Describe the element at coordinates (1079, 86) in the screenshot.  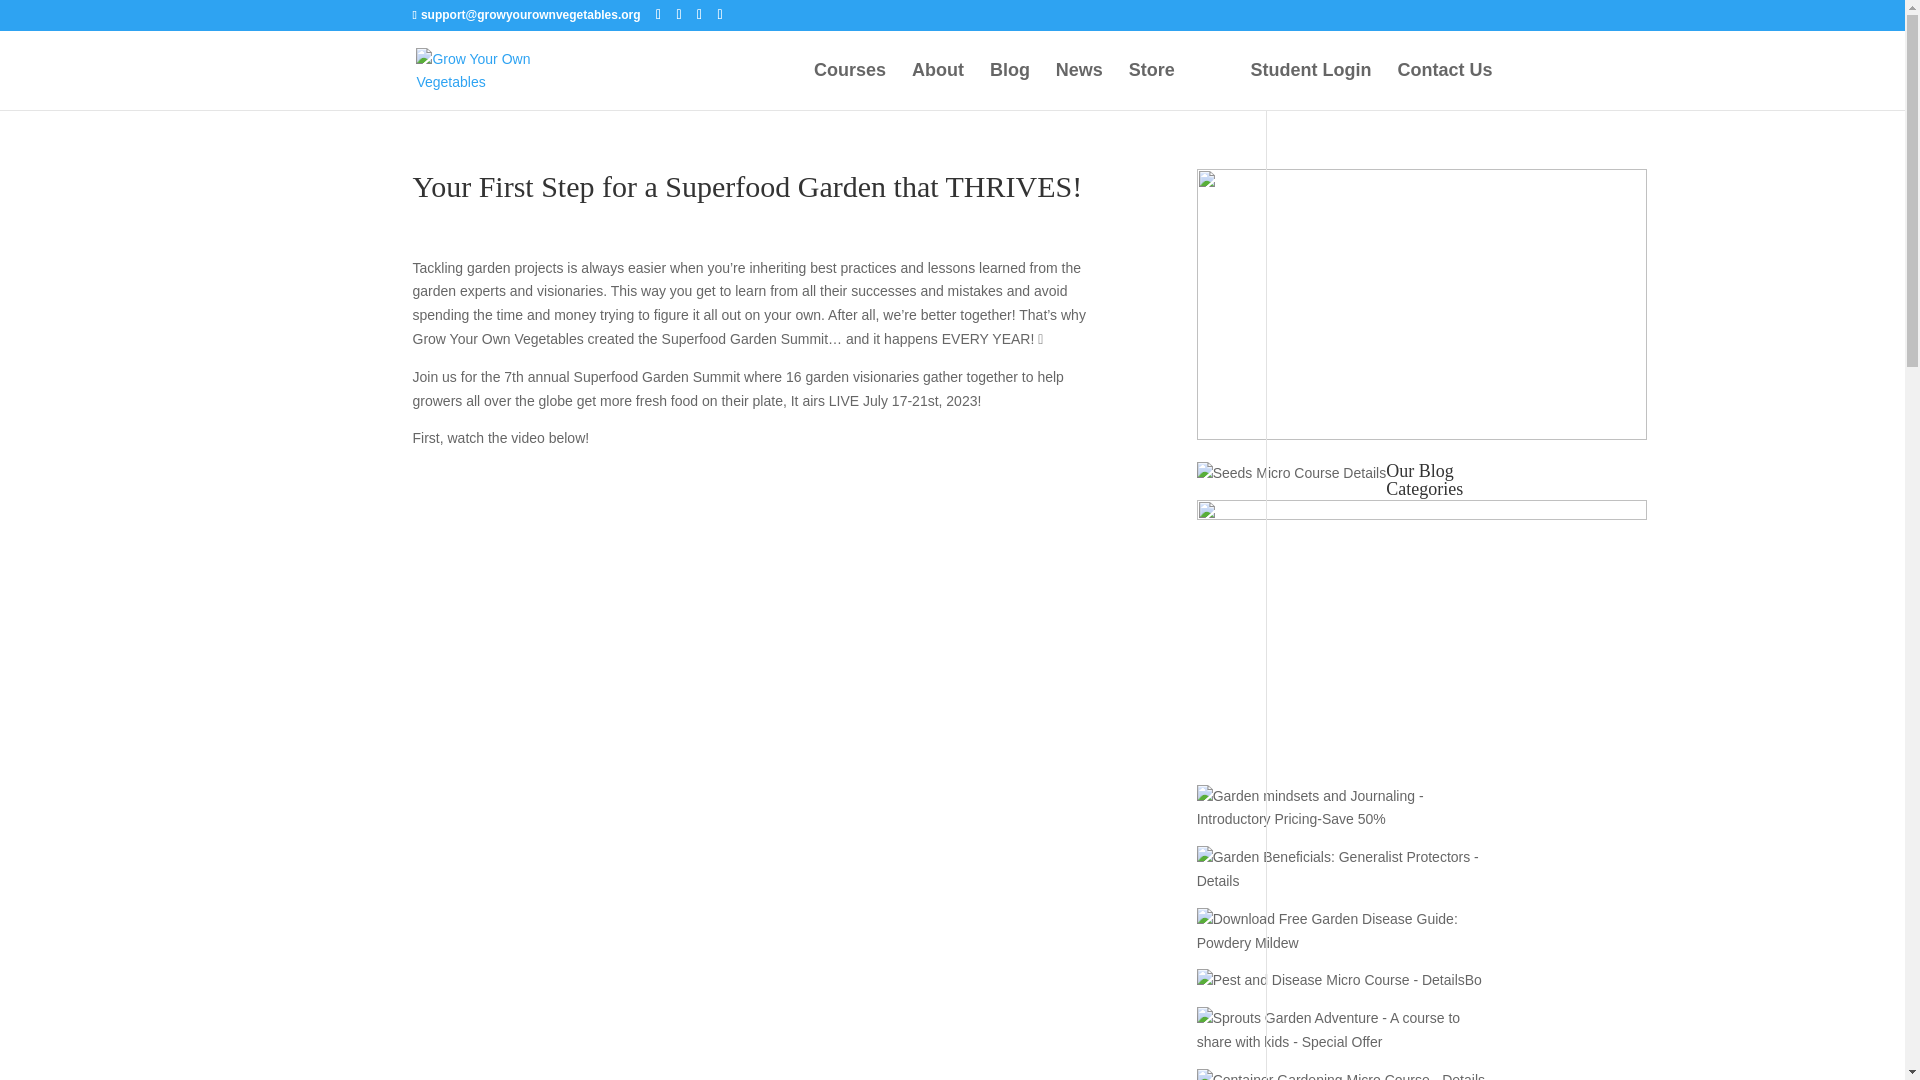
I see `News` at that location.